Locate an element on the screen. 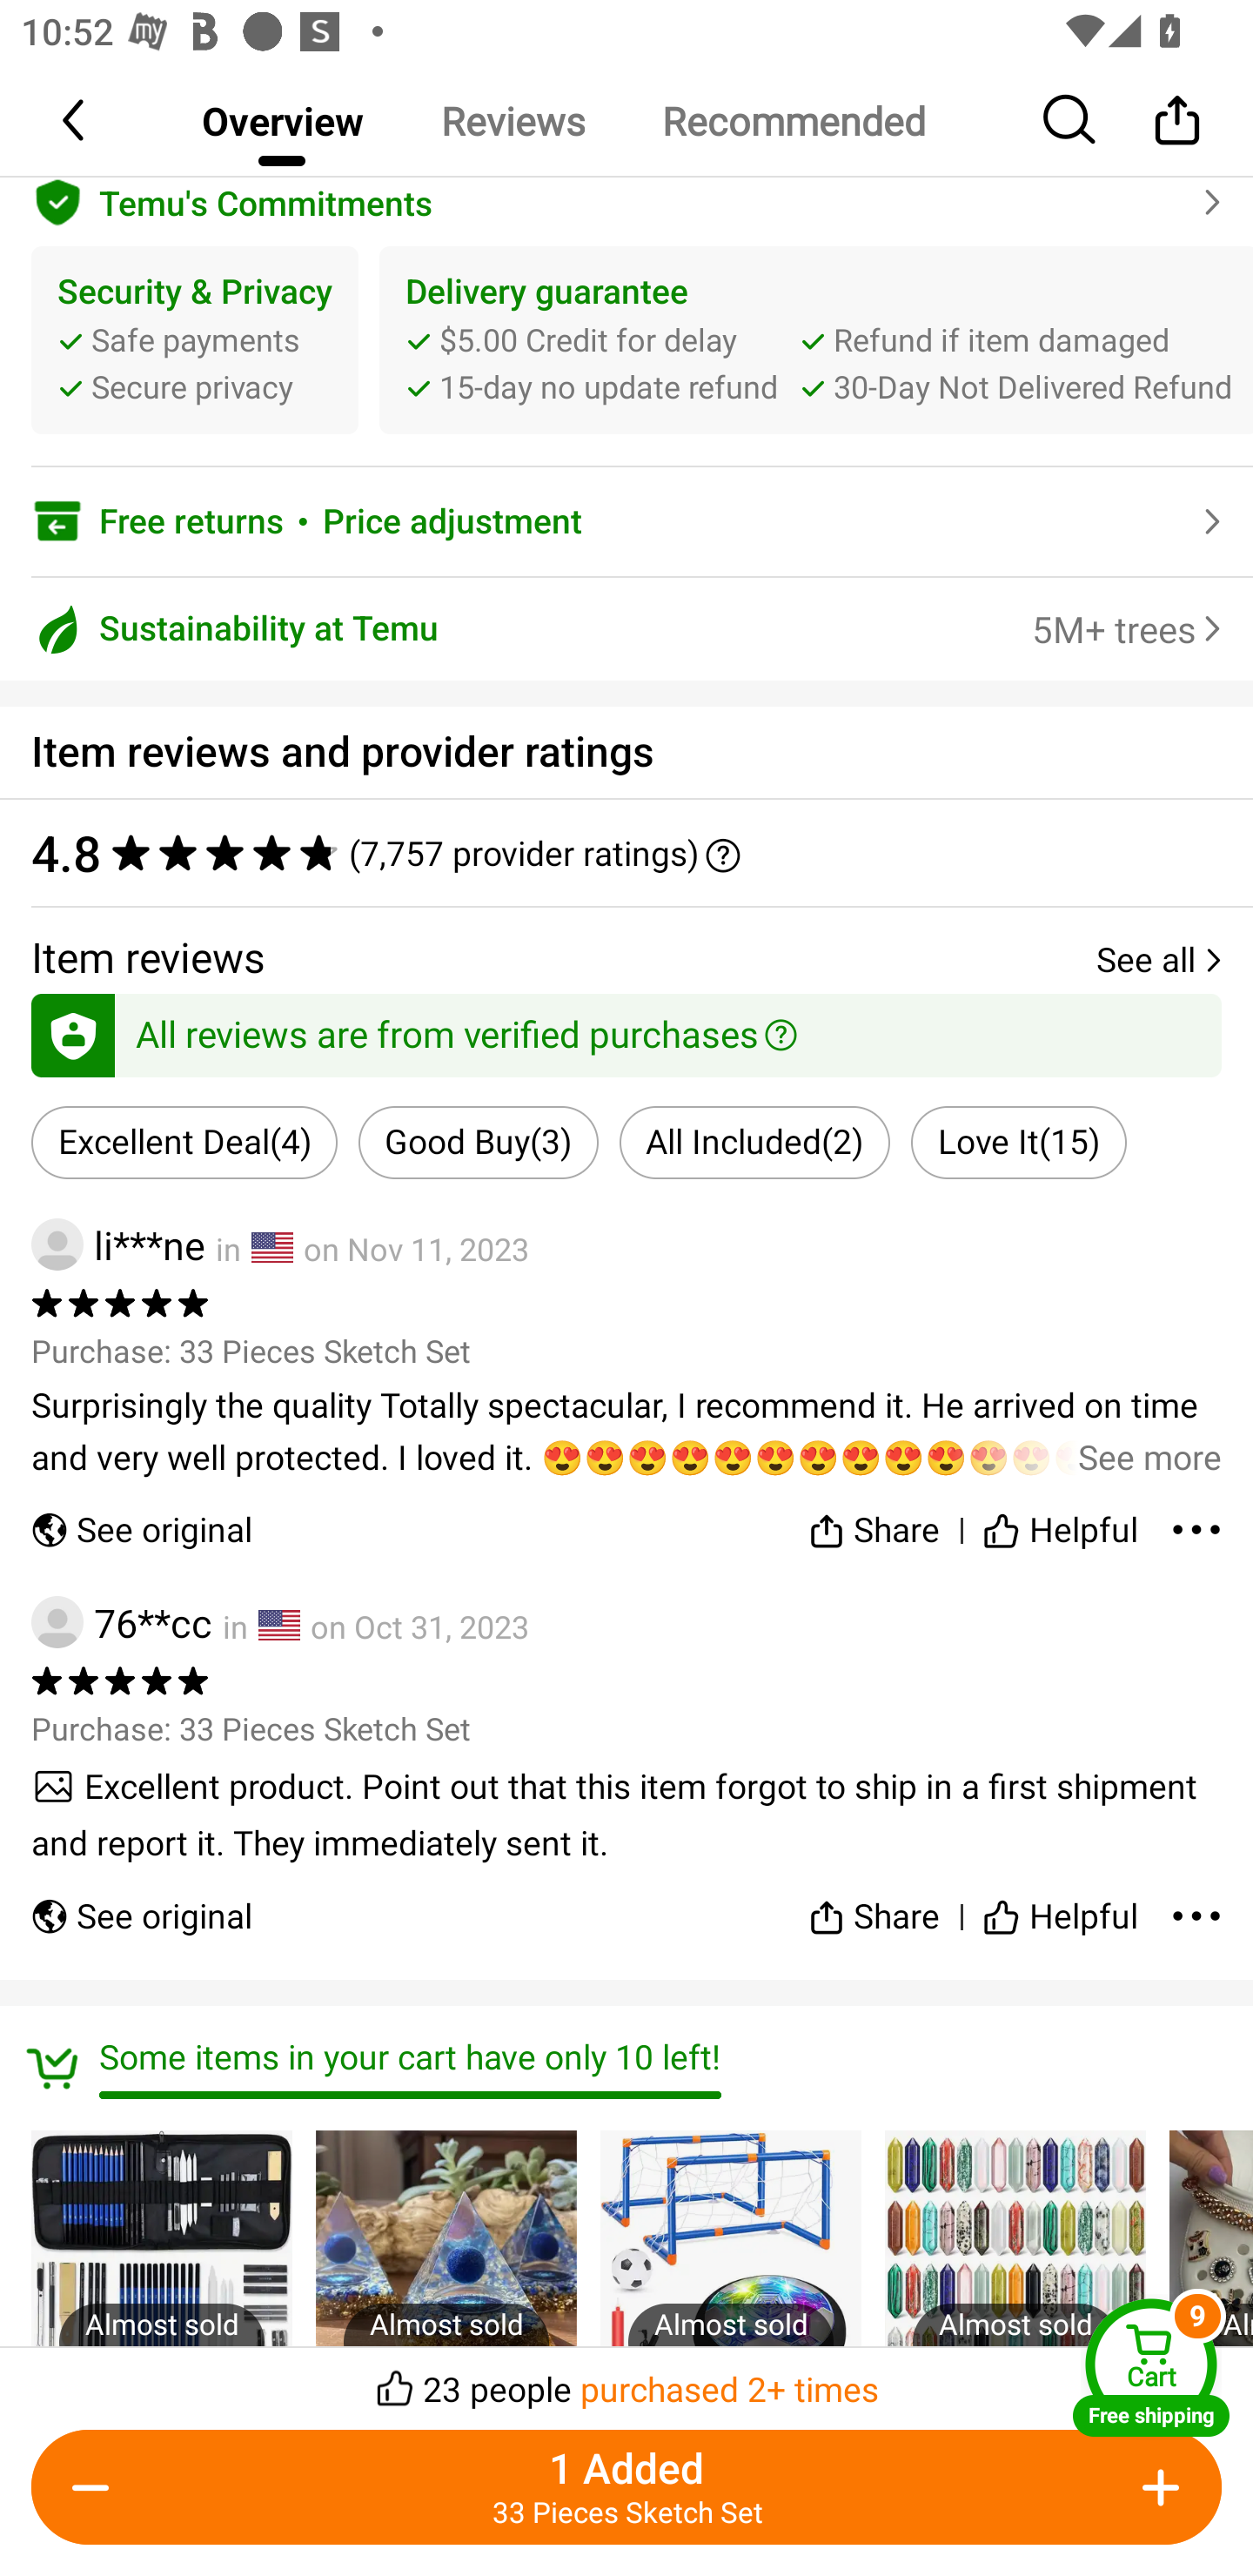 This screenshot has width=1253, height=2576. Share is located at coordinates (1176, 119).